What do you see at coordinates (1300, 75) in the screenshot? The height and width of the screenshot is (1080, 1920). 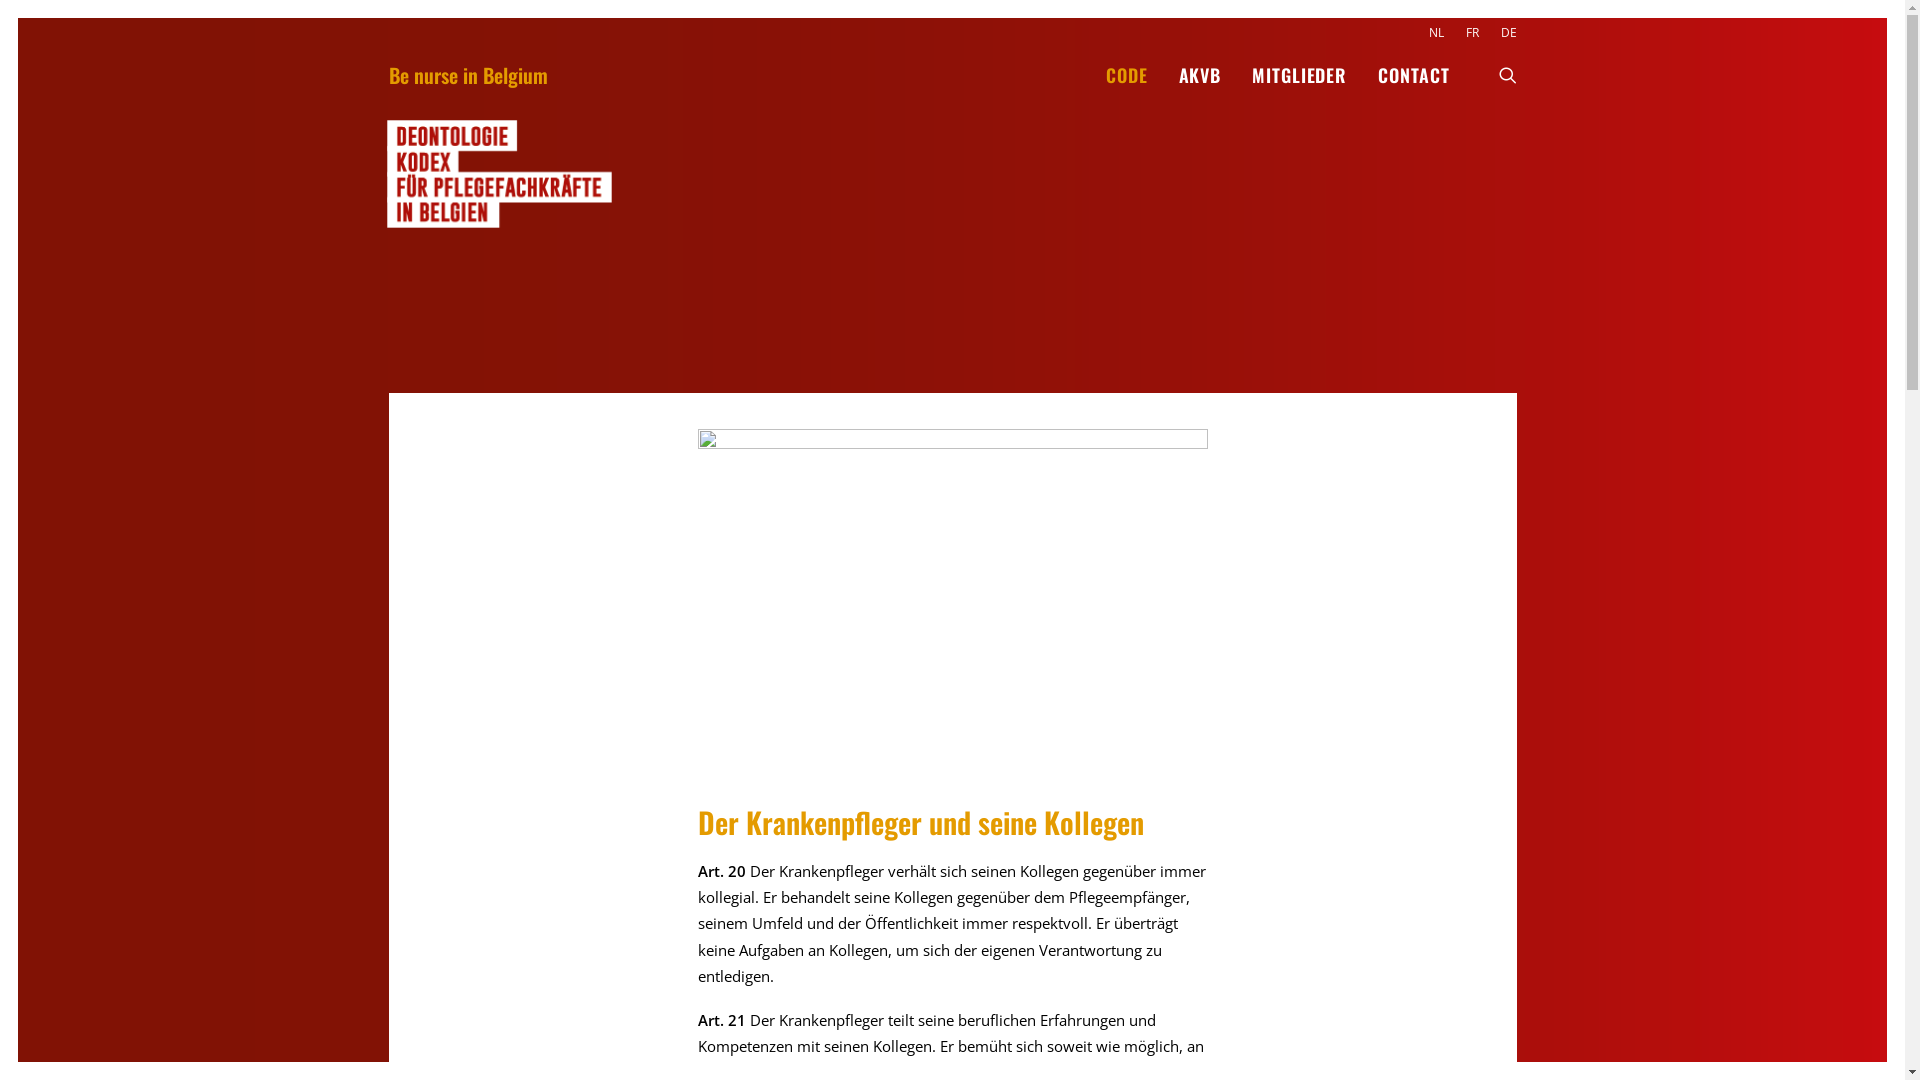 I see `MITGLIEDER` at bounding box center [1300, 75].